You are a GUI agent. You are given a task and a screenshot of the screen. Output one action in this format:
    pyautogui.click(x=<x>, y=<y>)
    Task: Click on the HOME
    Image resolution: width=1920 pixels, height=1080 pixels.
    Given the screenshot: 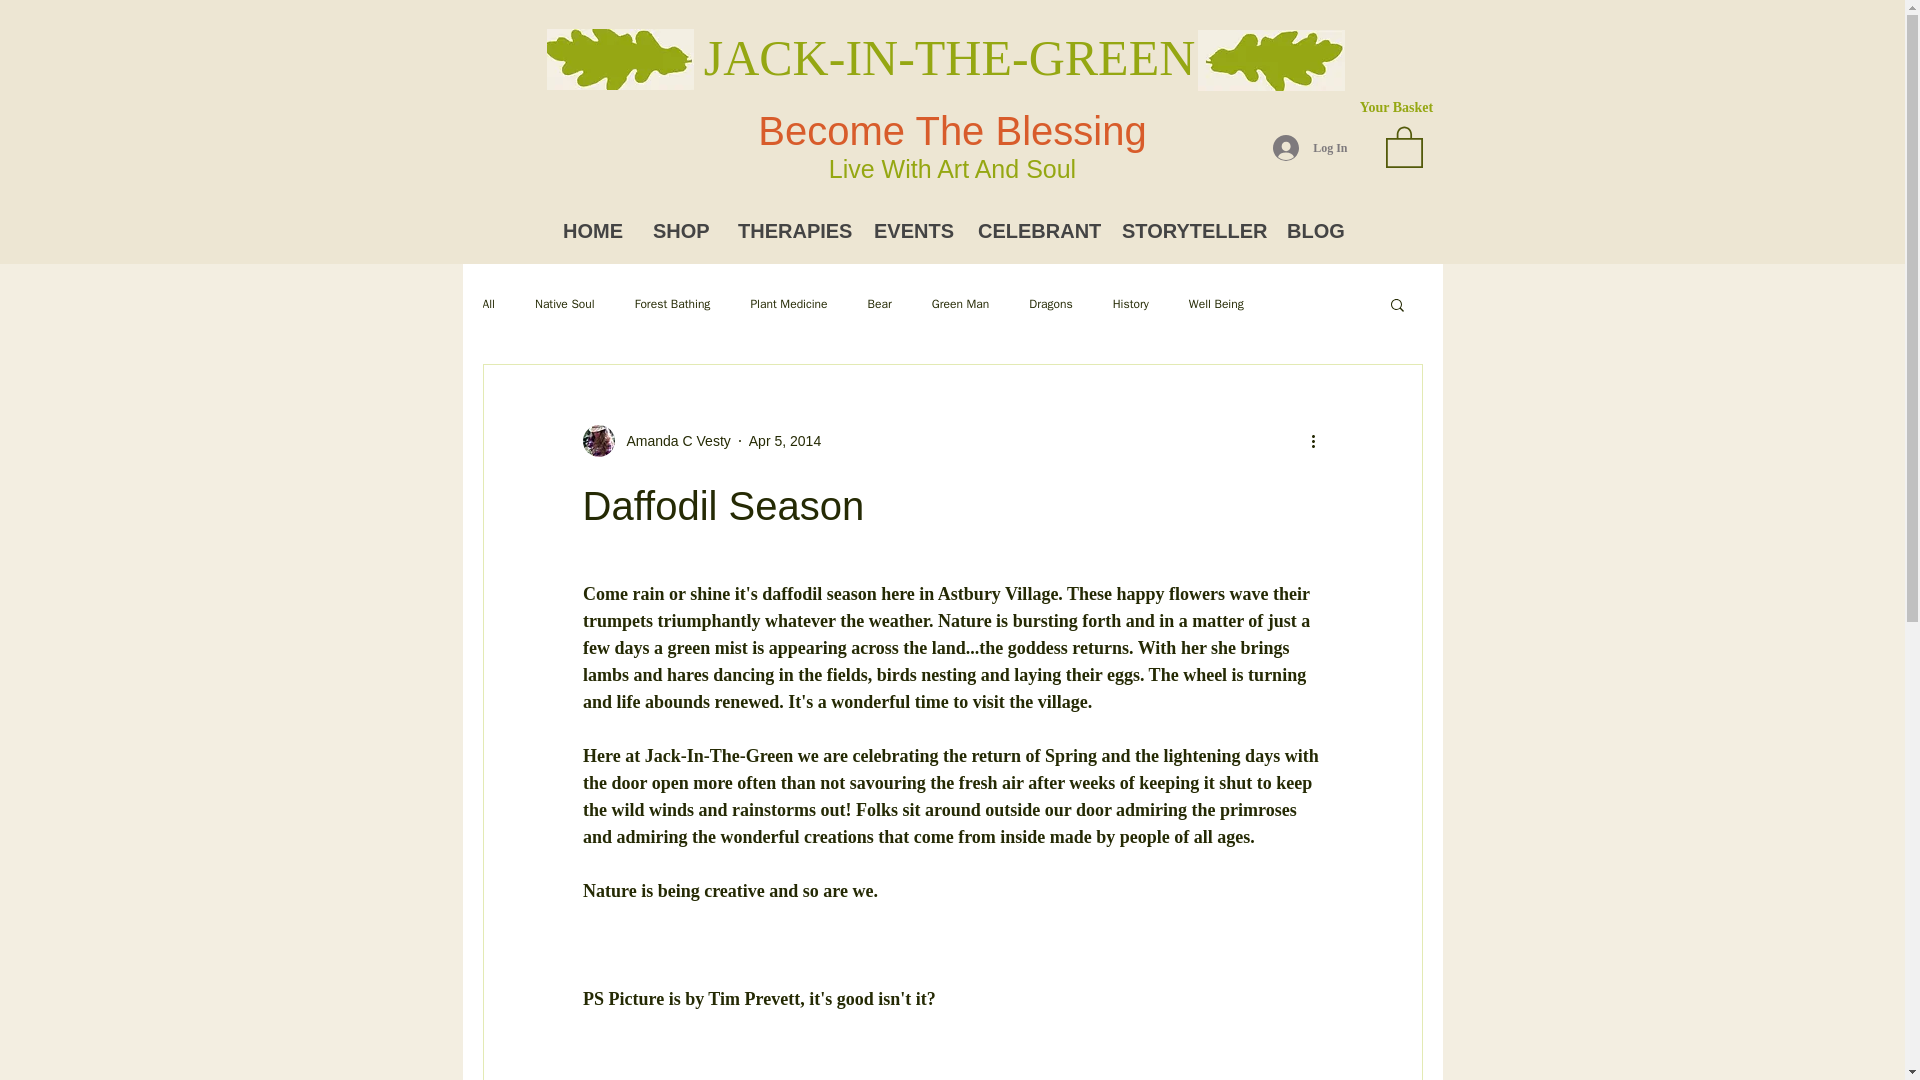 What is the action you would take?
    pyautogui.click(x=592, y=231)
    